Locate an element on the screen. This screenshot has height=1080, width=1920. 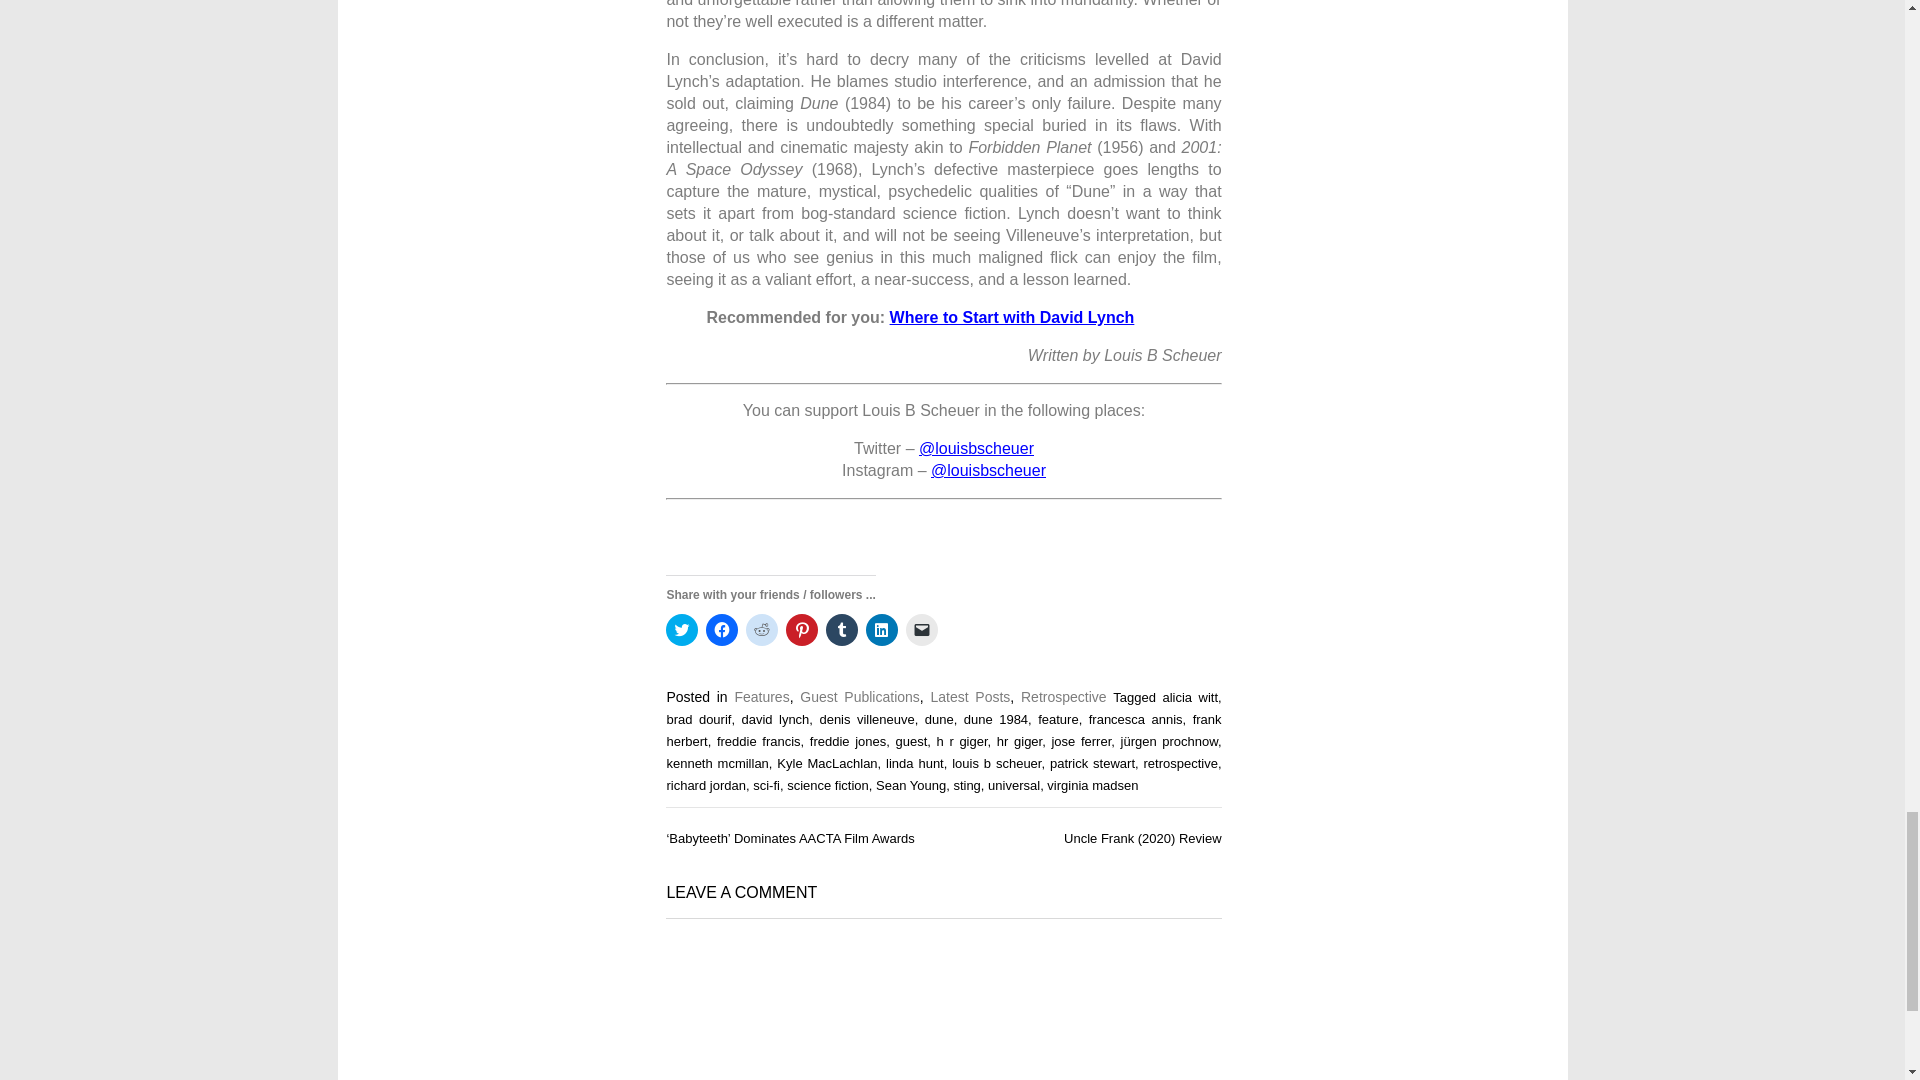
Click to email a link to a friend is located at coordinates (922, 630).